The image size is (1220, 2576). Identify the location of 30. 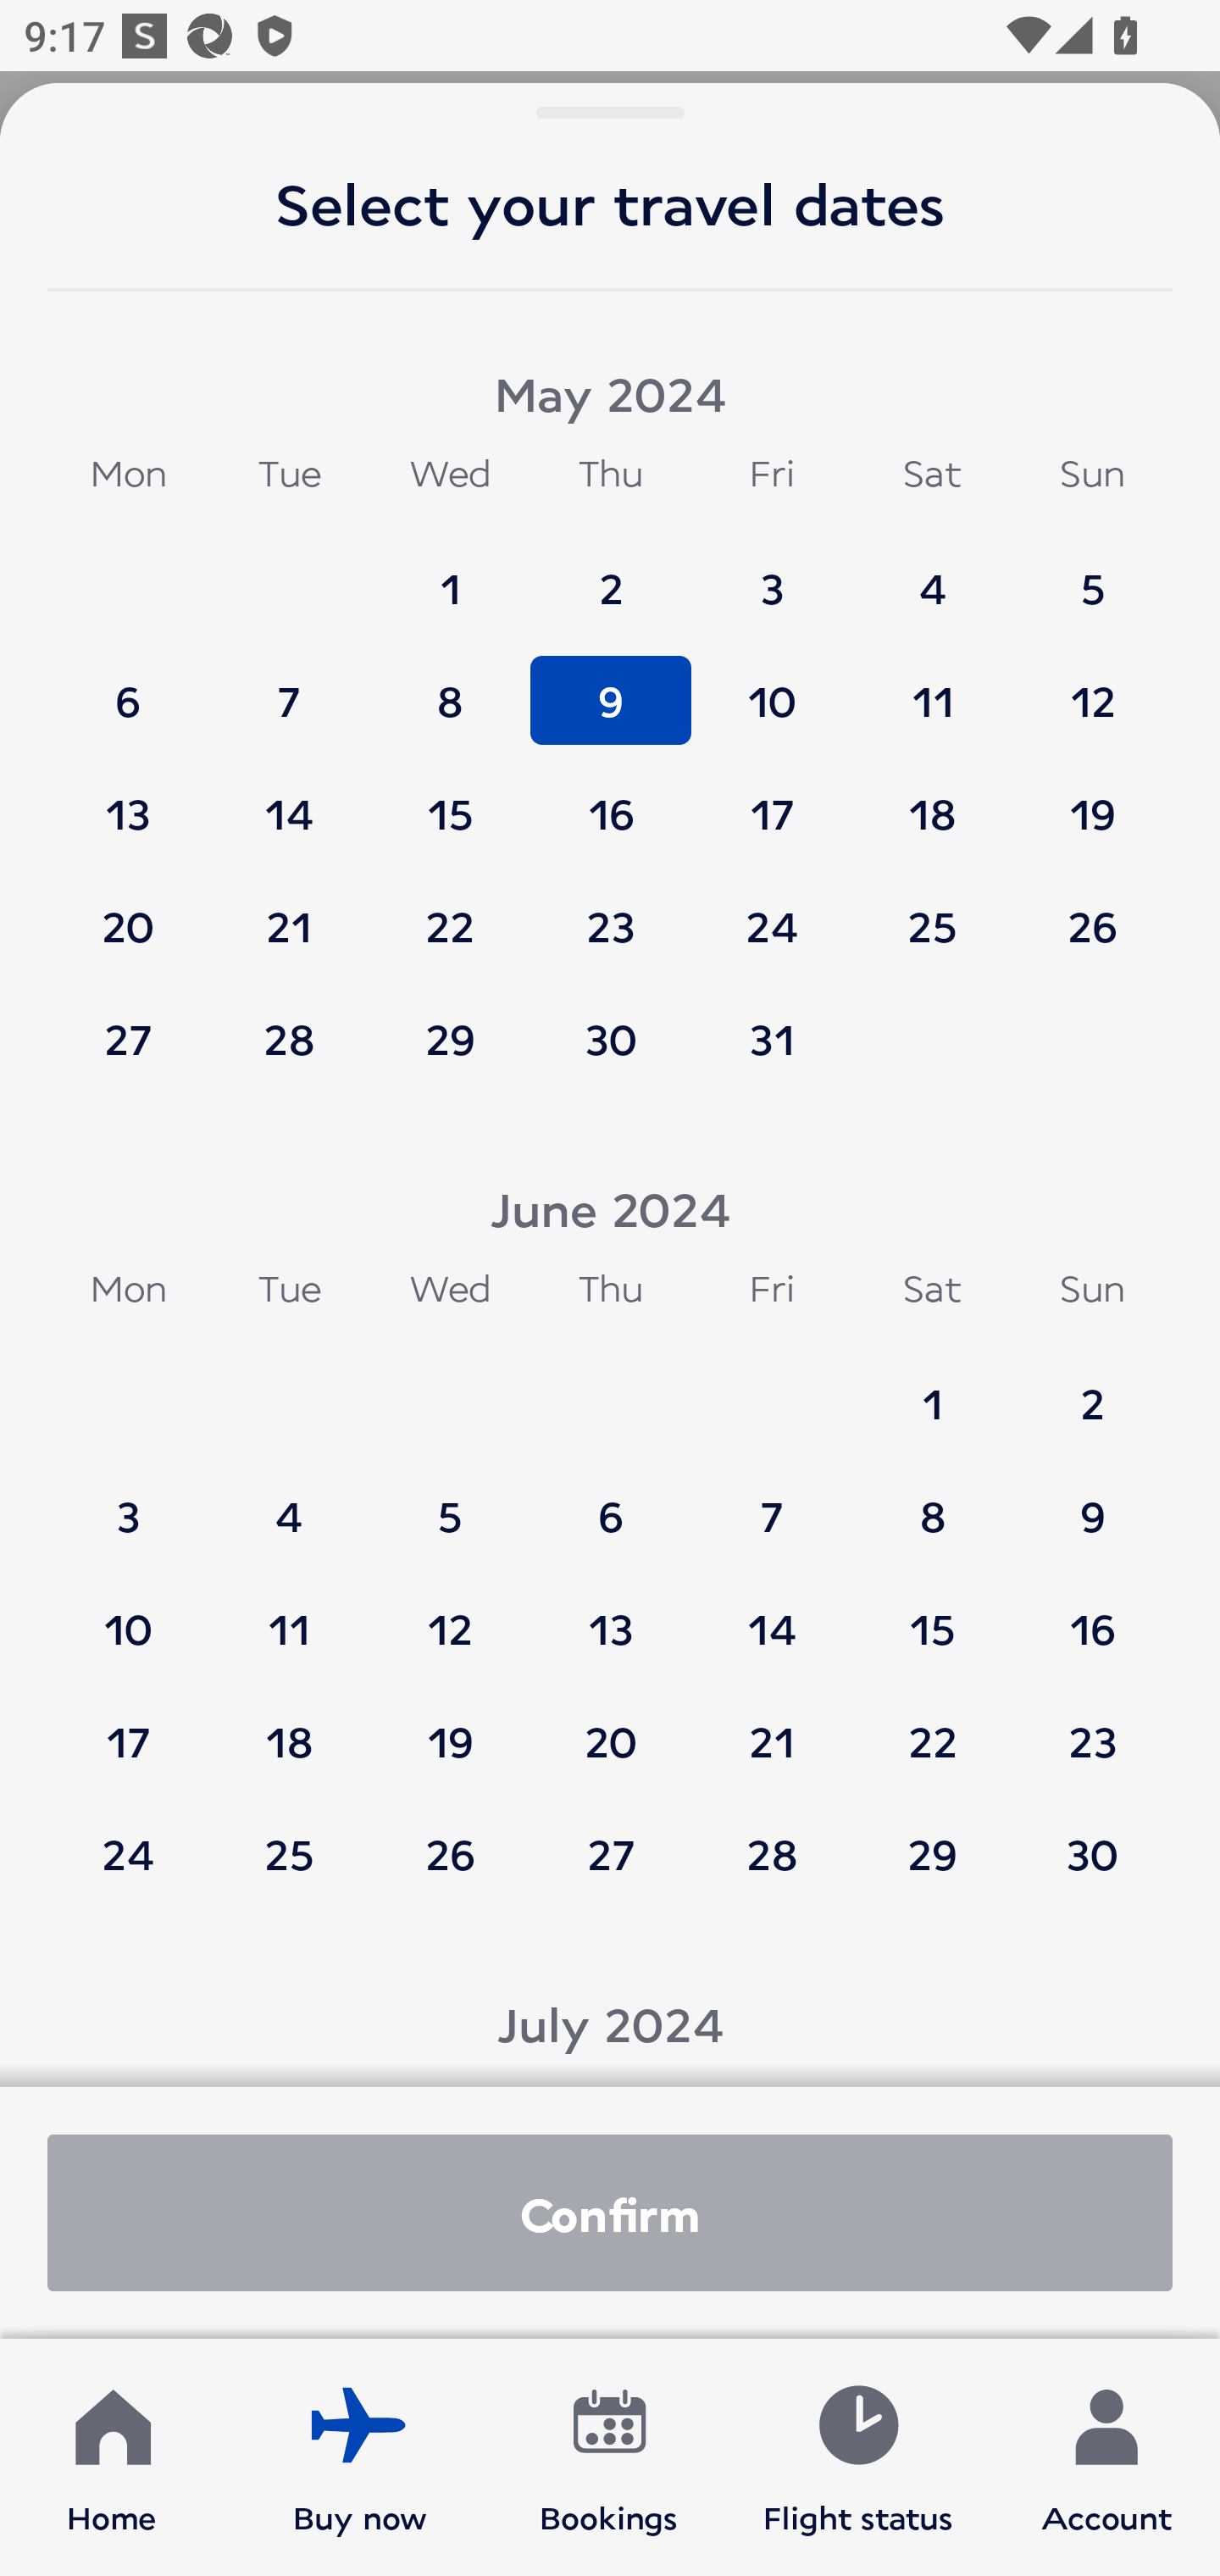
(611, 1039).